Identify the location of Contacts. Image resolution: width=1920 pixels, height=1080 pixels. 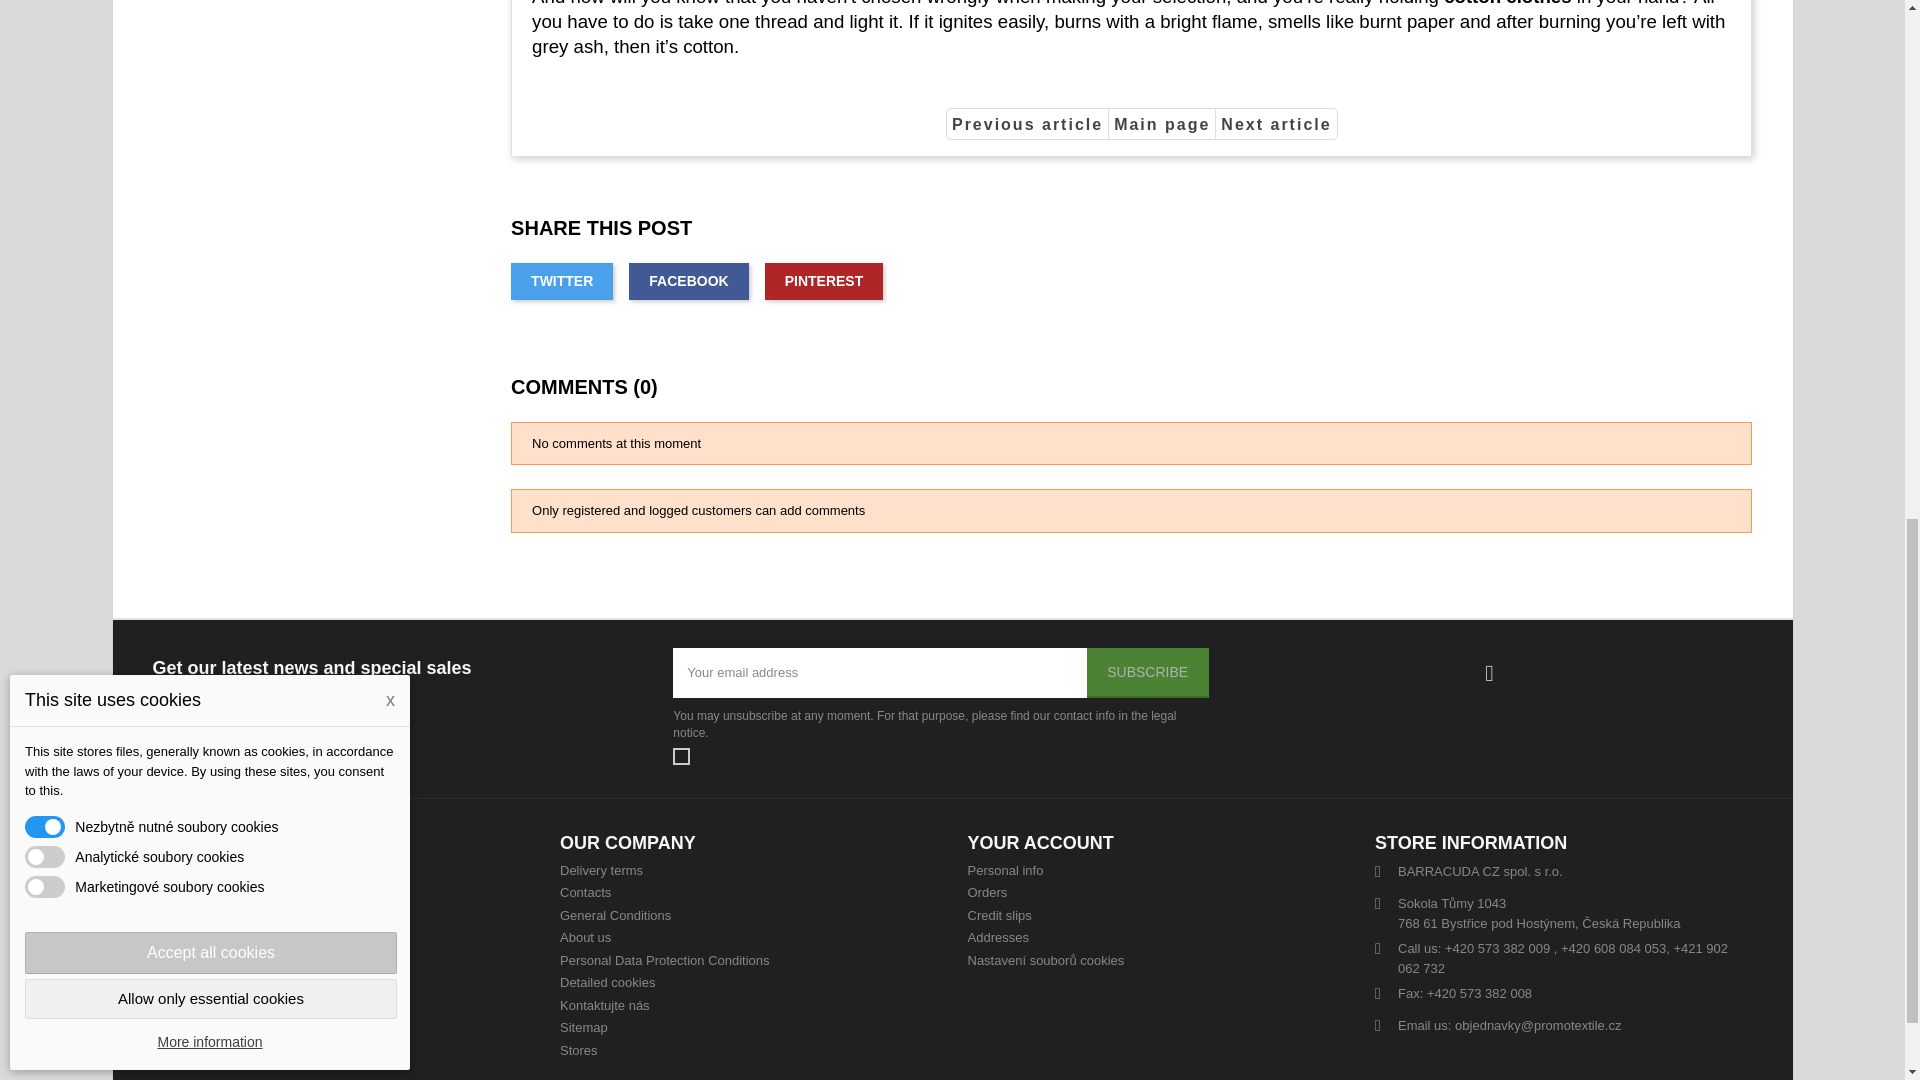
(585, 892).